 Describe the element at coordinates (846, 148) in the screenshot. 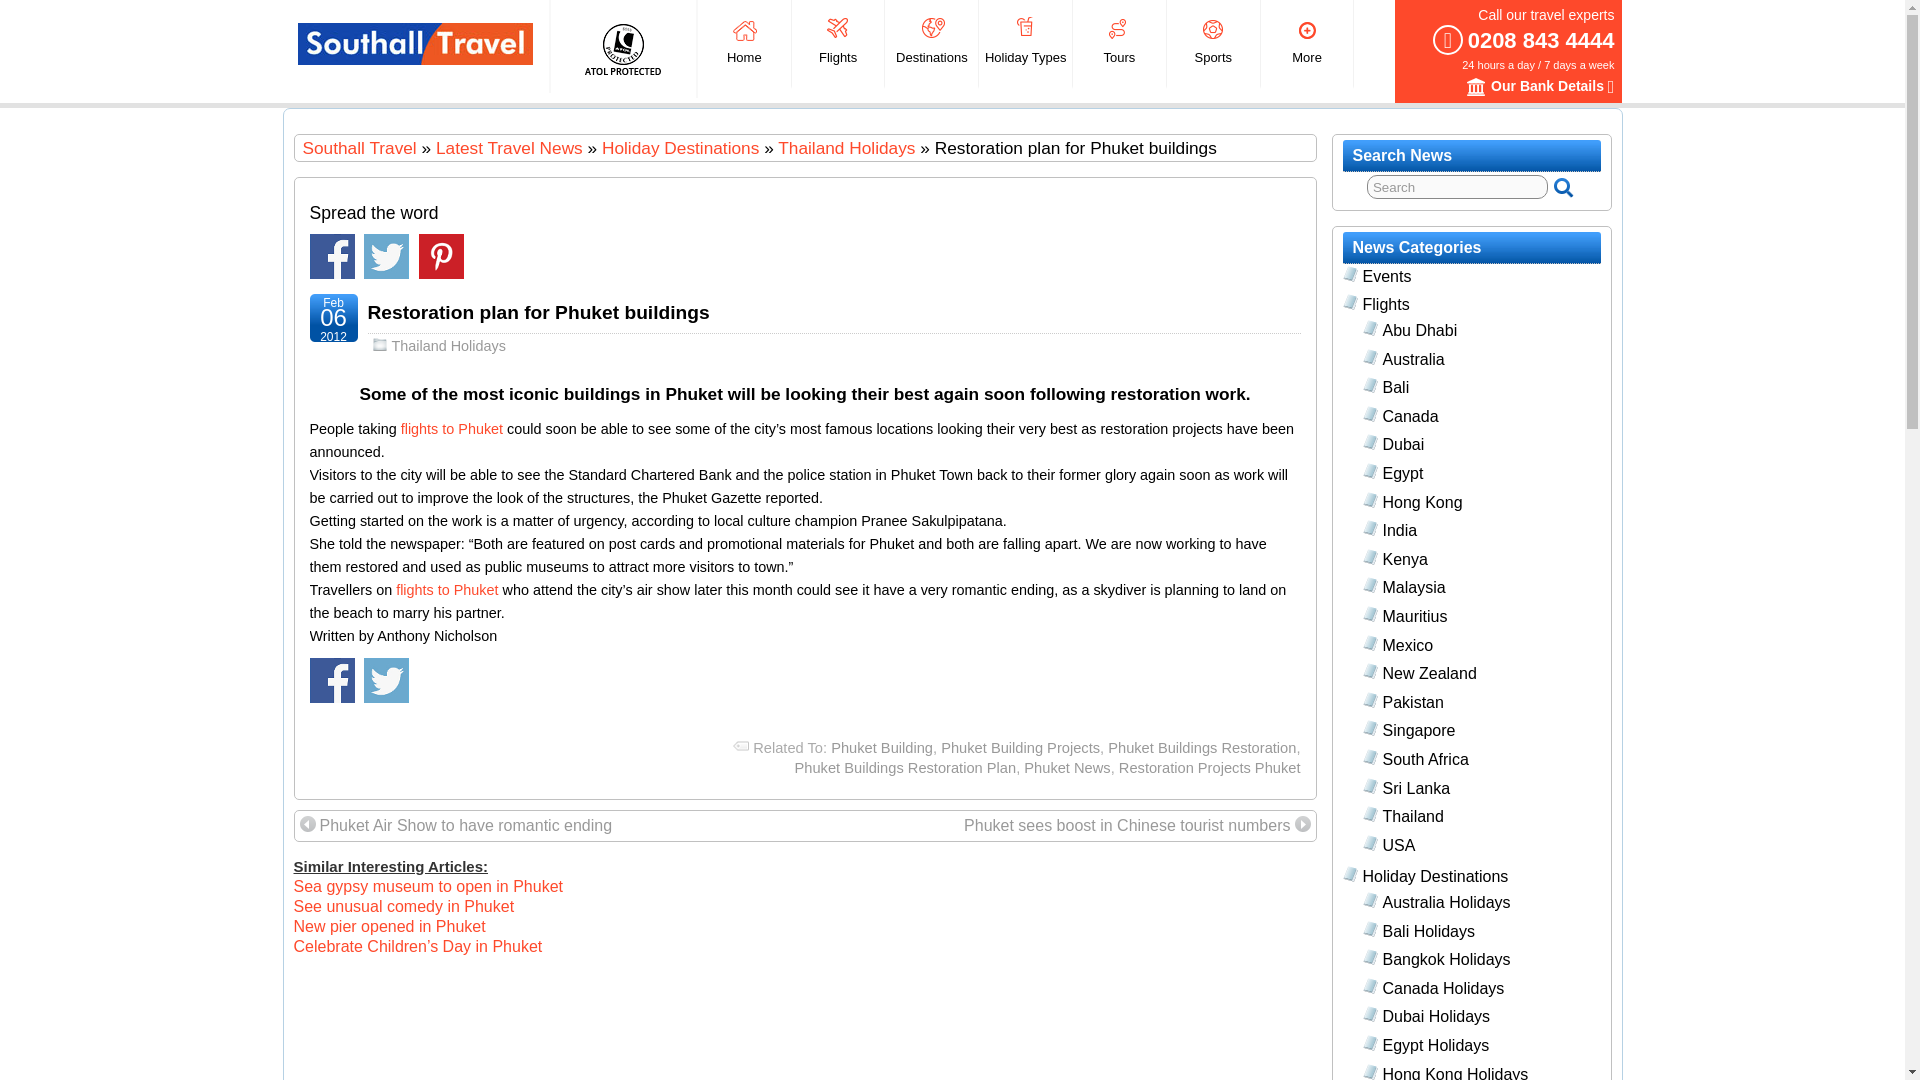

I see `Thailand Holidays` at that location.